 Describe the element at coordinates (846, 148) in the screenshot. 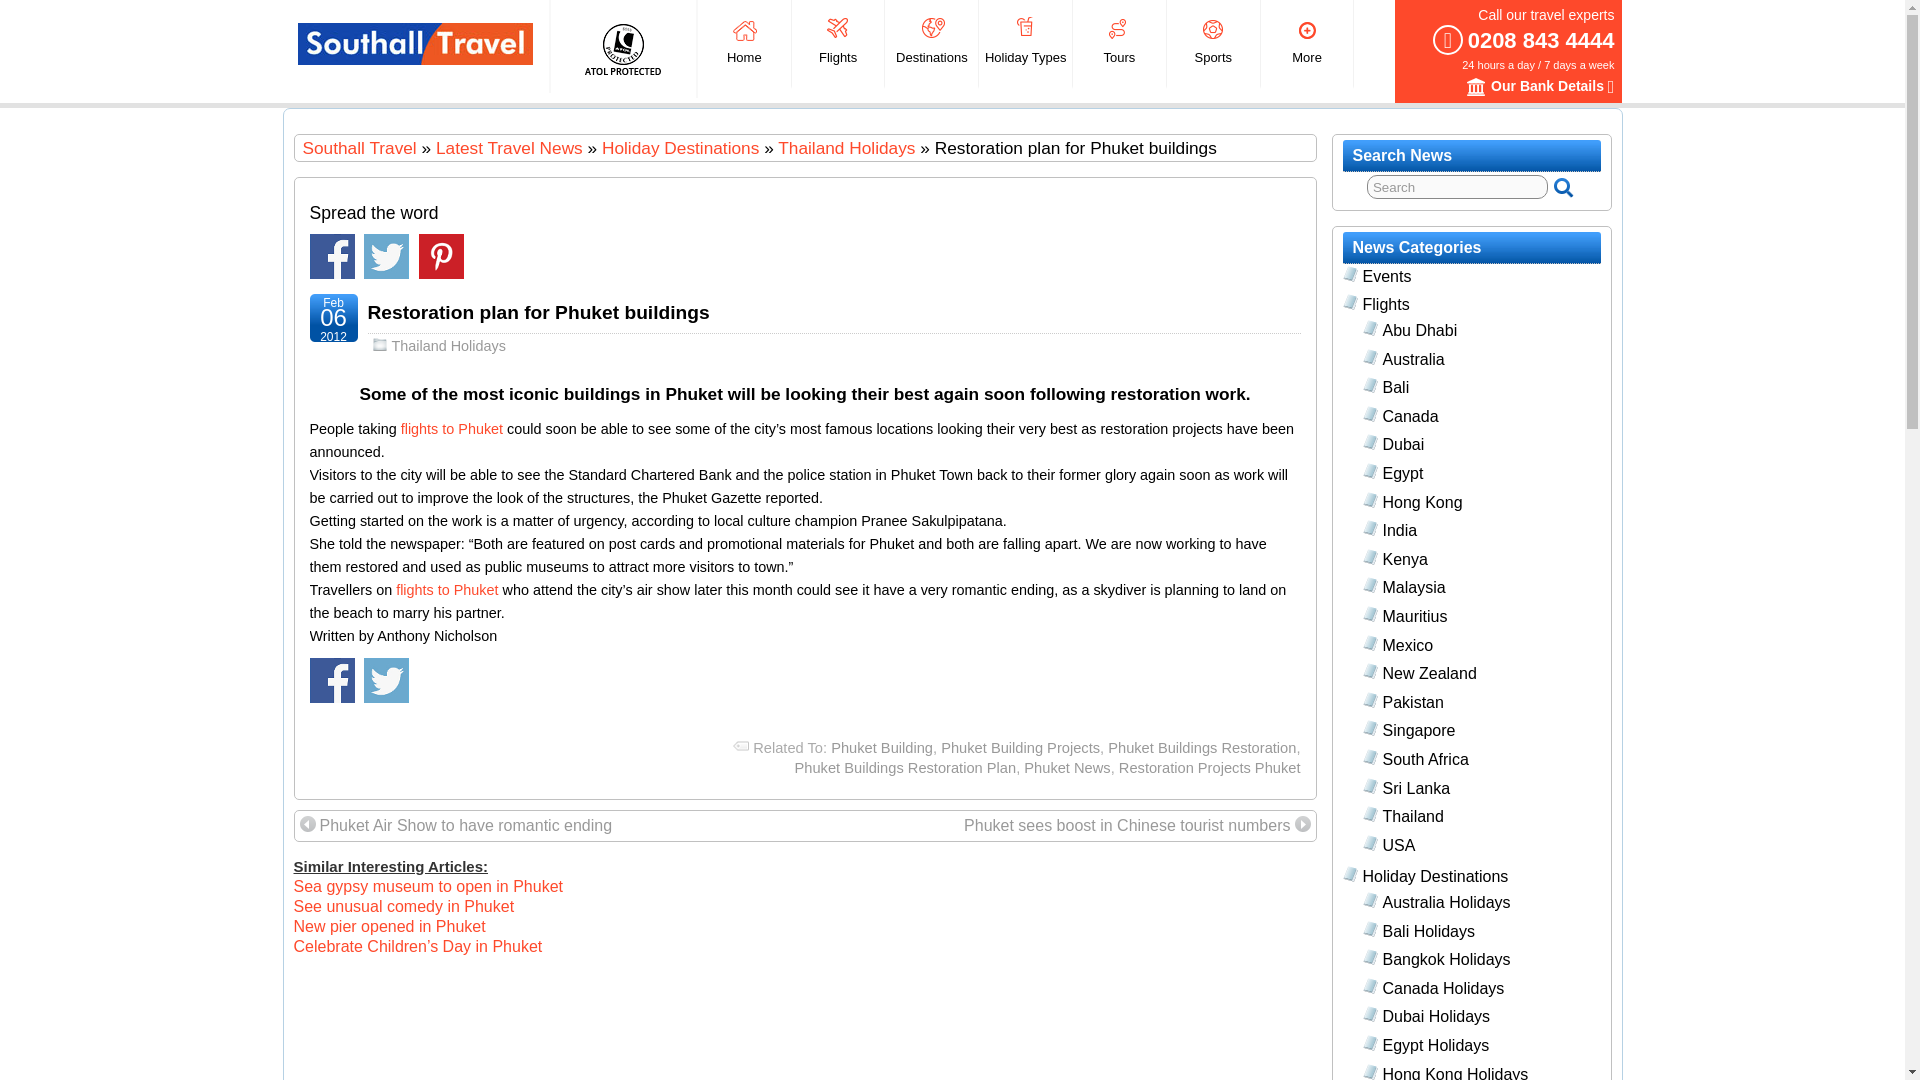

I see `Thailand Holidays` at that location.